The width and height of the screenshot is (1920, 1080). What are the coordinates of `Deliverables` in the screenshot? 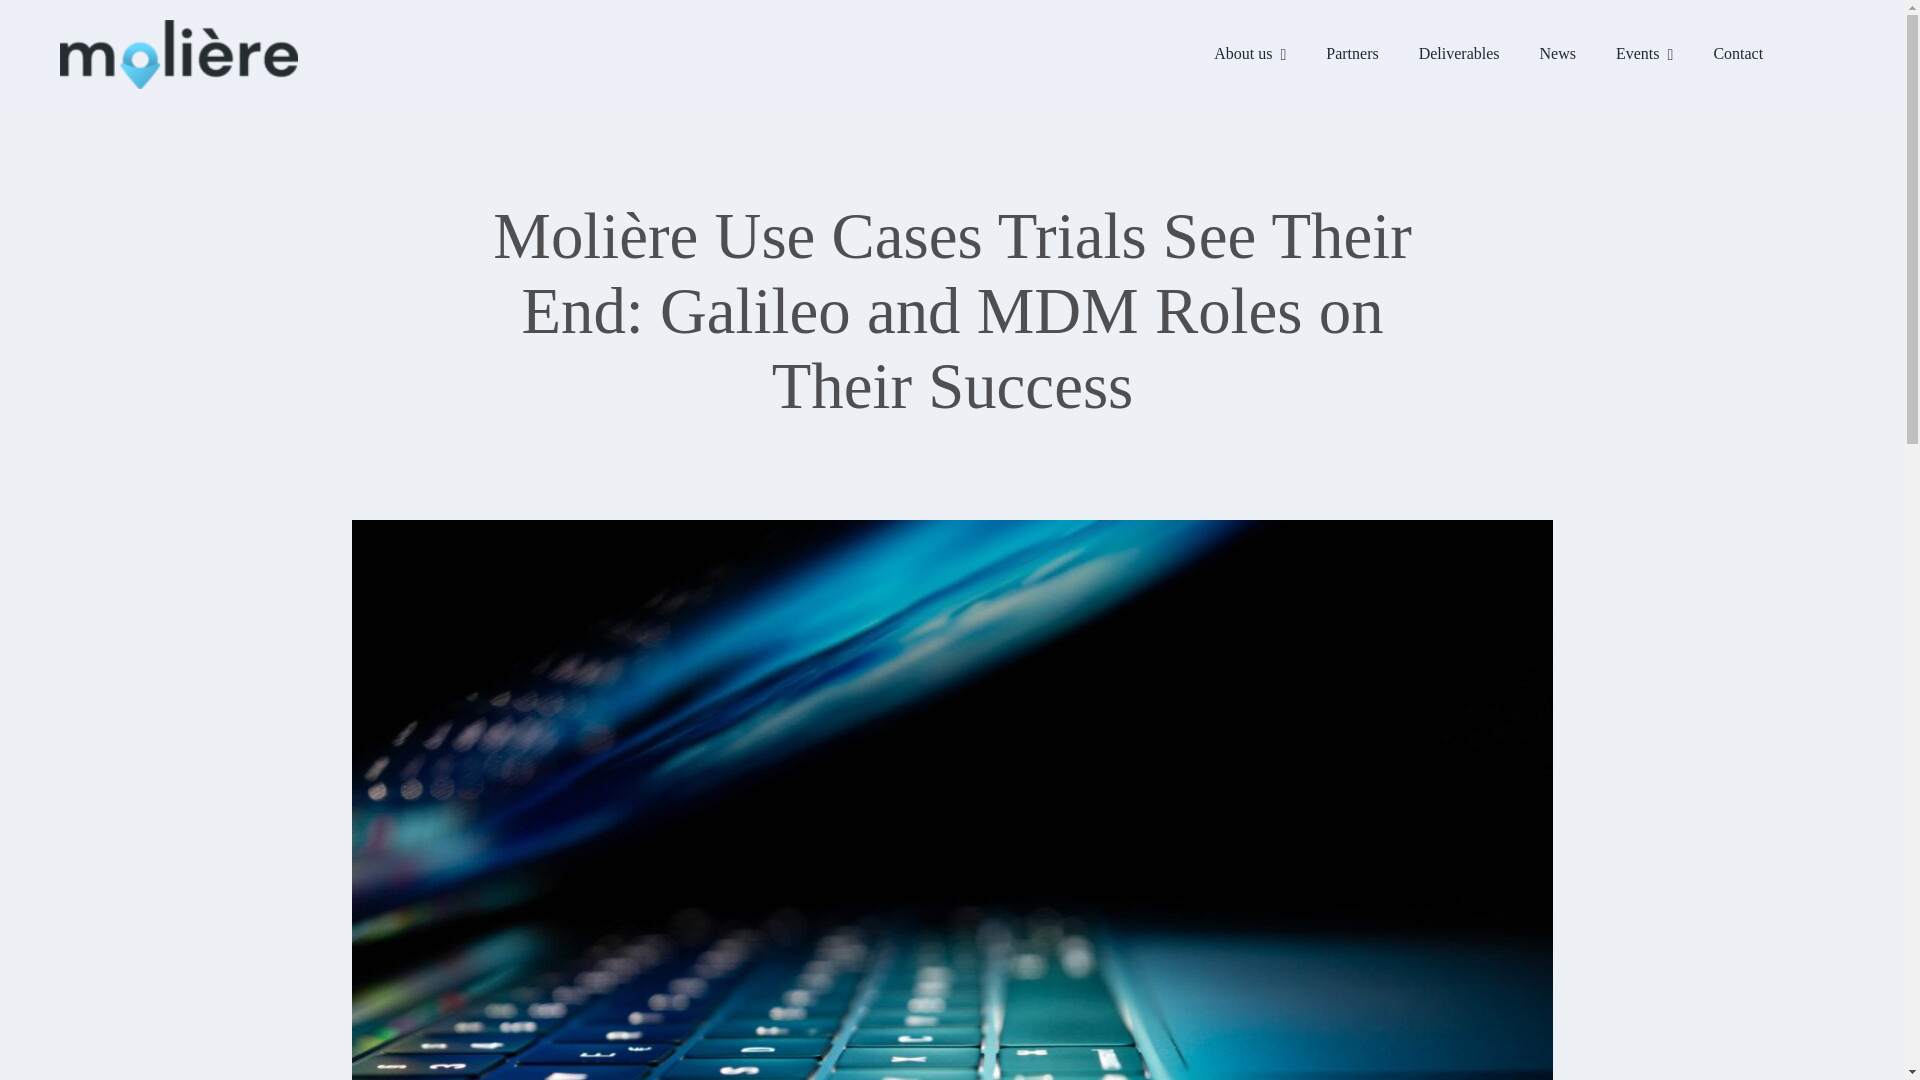 It's located at (1460, 54).